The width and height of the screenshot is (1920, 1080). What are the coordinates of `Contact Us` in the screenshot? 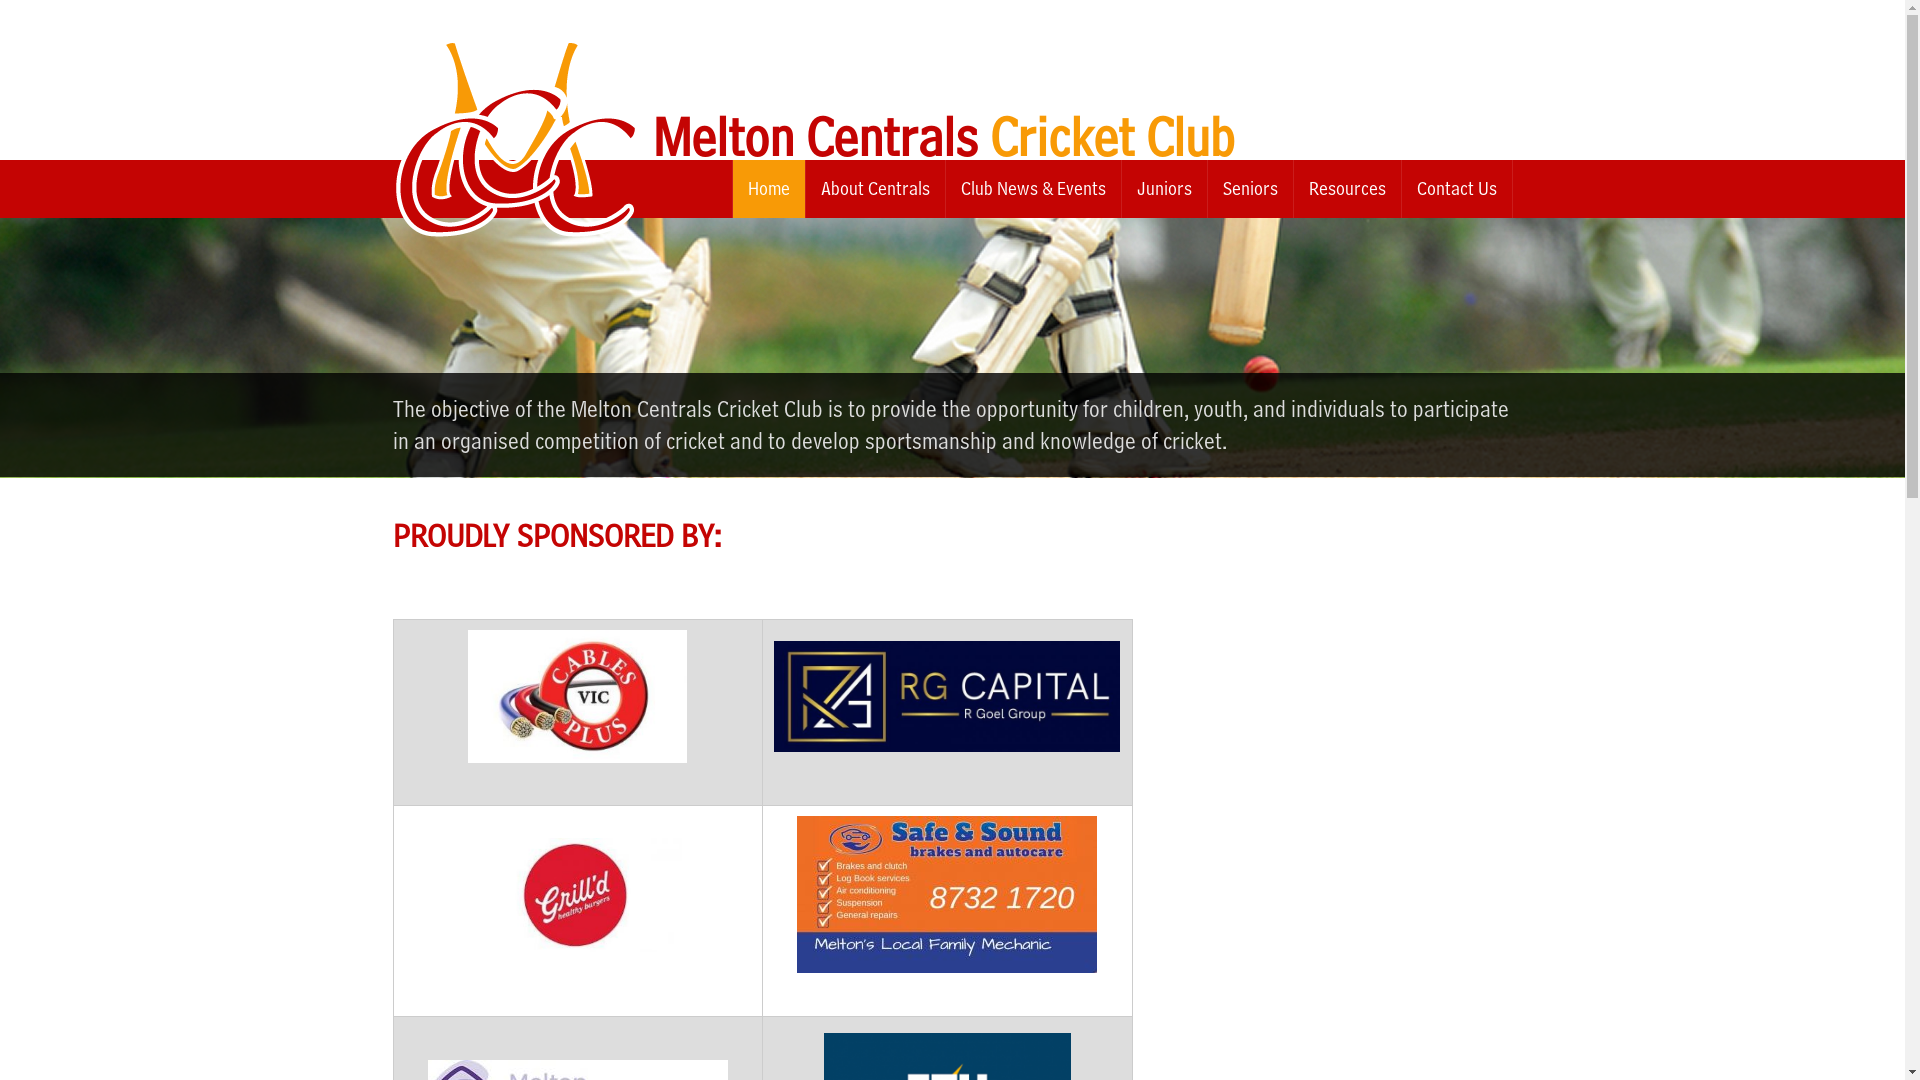 It's located at (1457, 189).